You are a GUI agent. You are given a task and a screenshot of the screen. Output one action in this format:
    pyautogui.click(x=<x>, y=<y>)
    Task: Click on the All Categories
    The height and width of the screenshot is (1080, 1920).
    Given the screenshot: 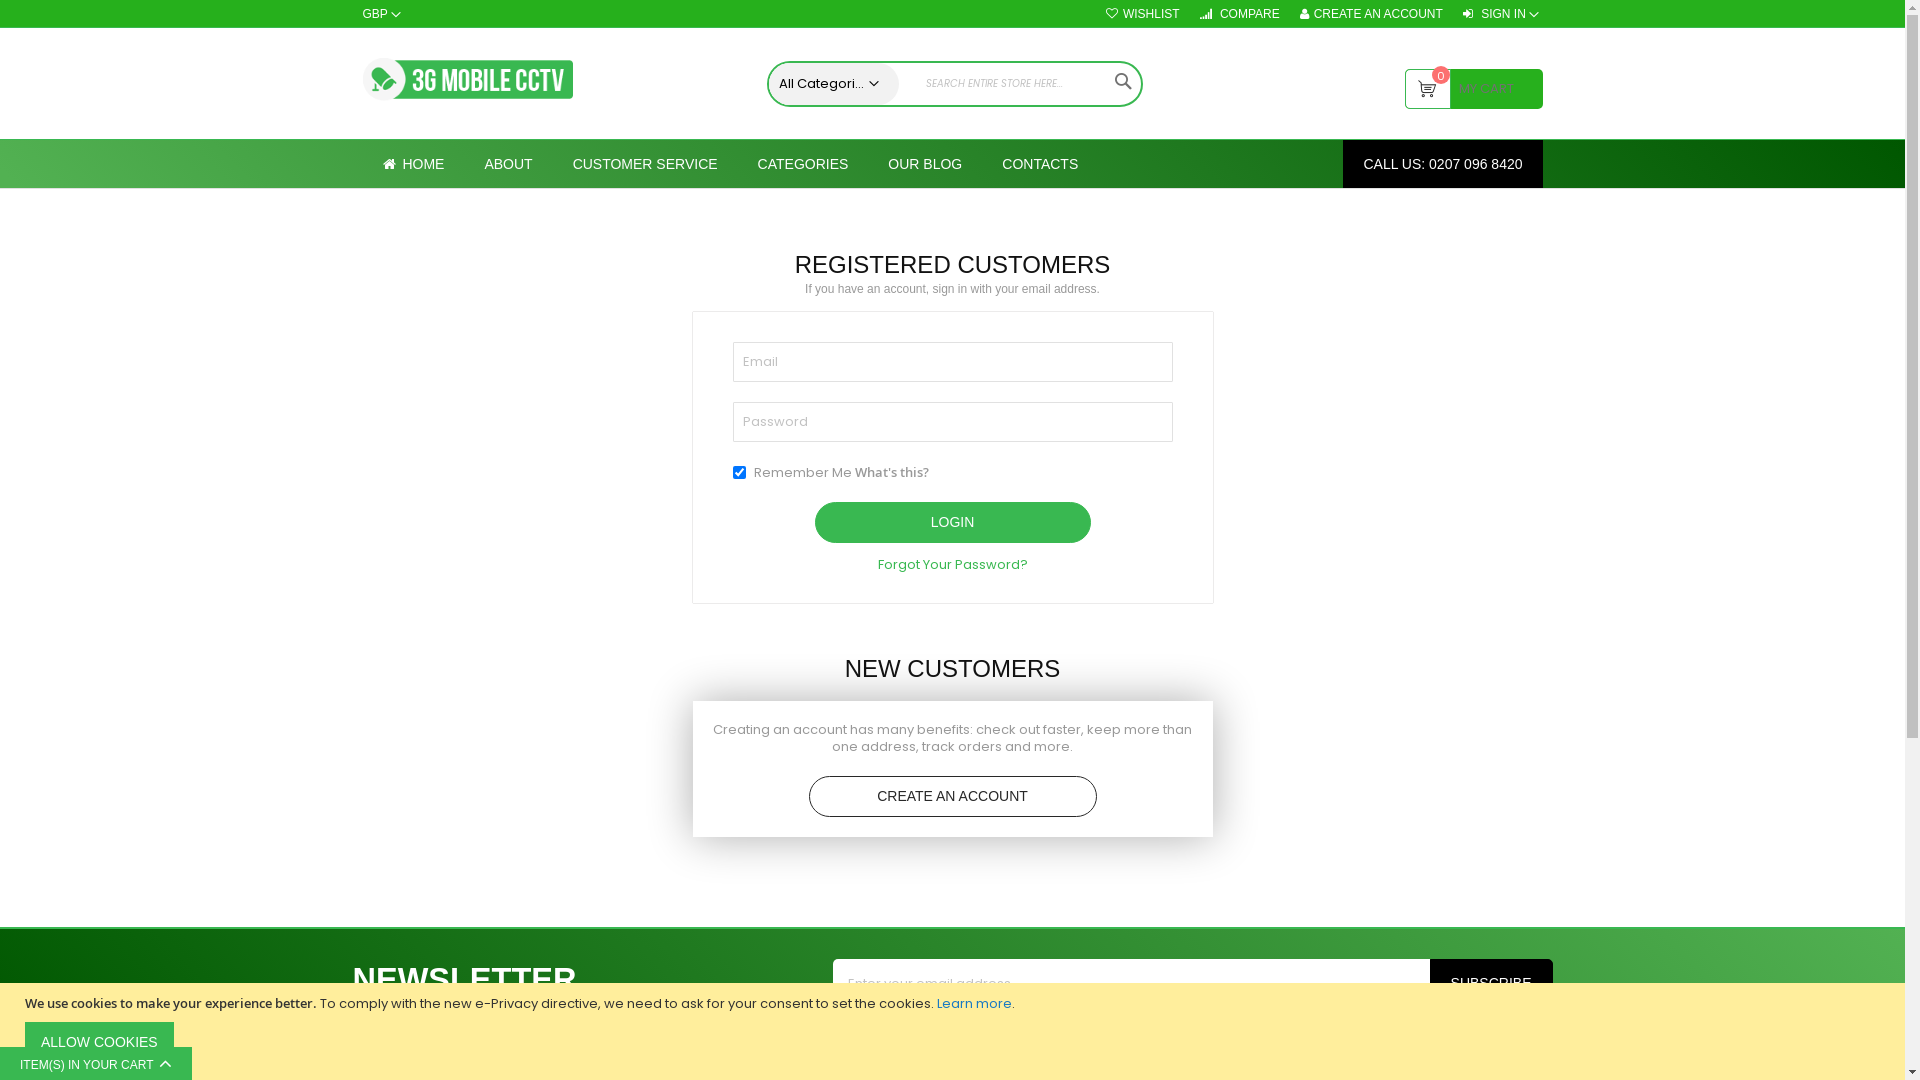 What is the action you would take?
    pyautogui.click(x=828, y=84)
    